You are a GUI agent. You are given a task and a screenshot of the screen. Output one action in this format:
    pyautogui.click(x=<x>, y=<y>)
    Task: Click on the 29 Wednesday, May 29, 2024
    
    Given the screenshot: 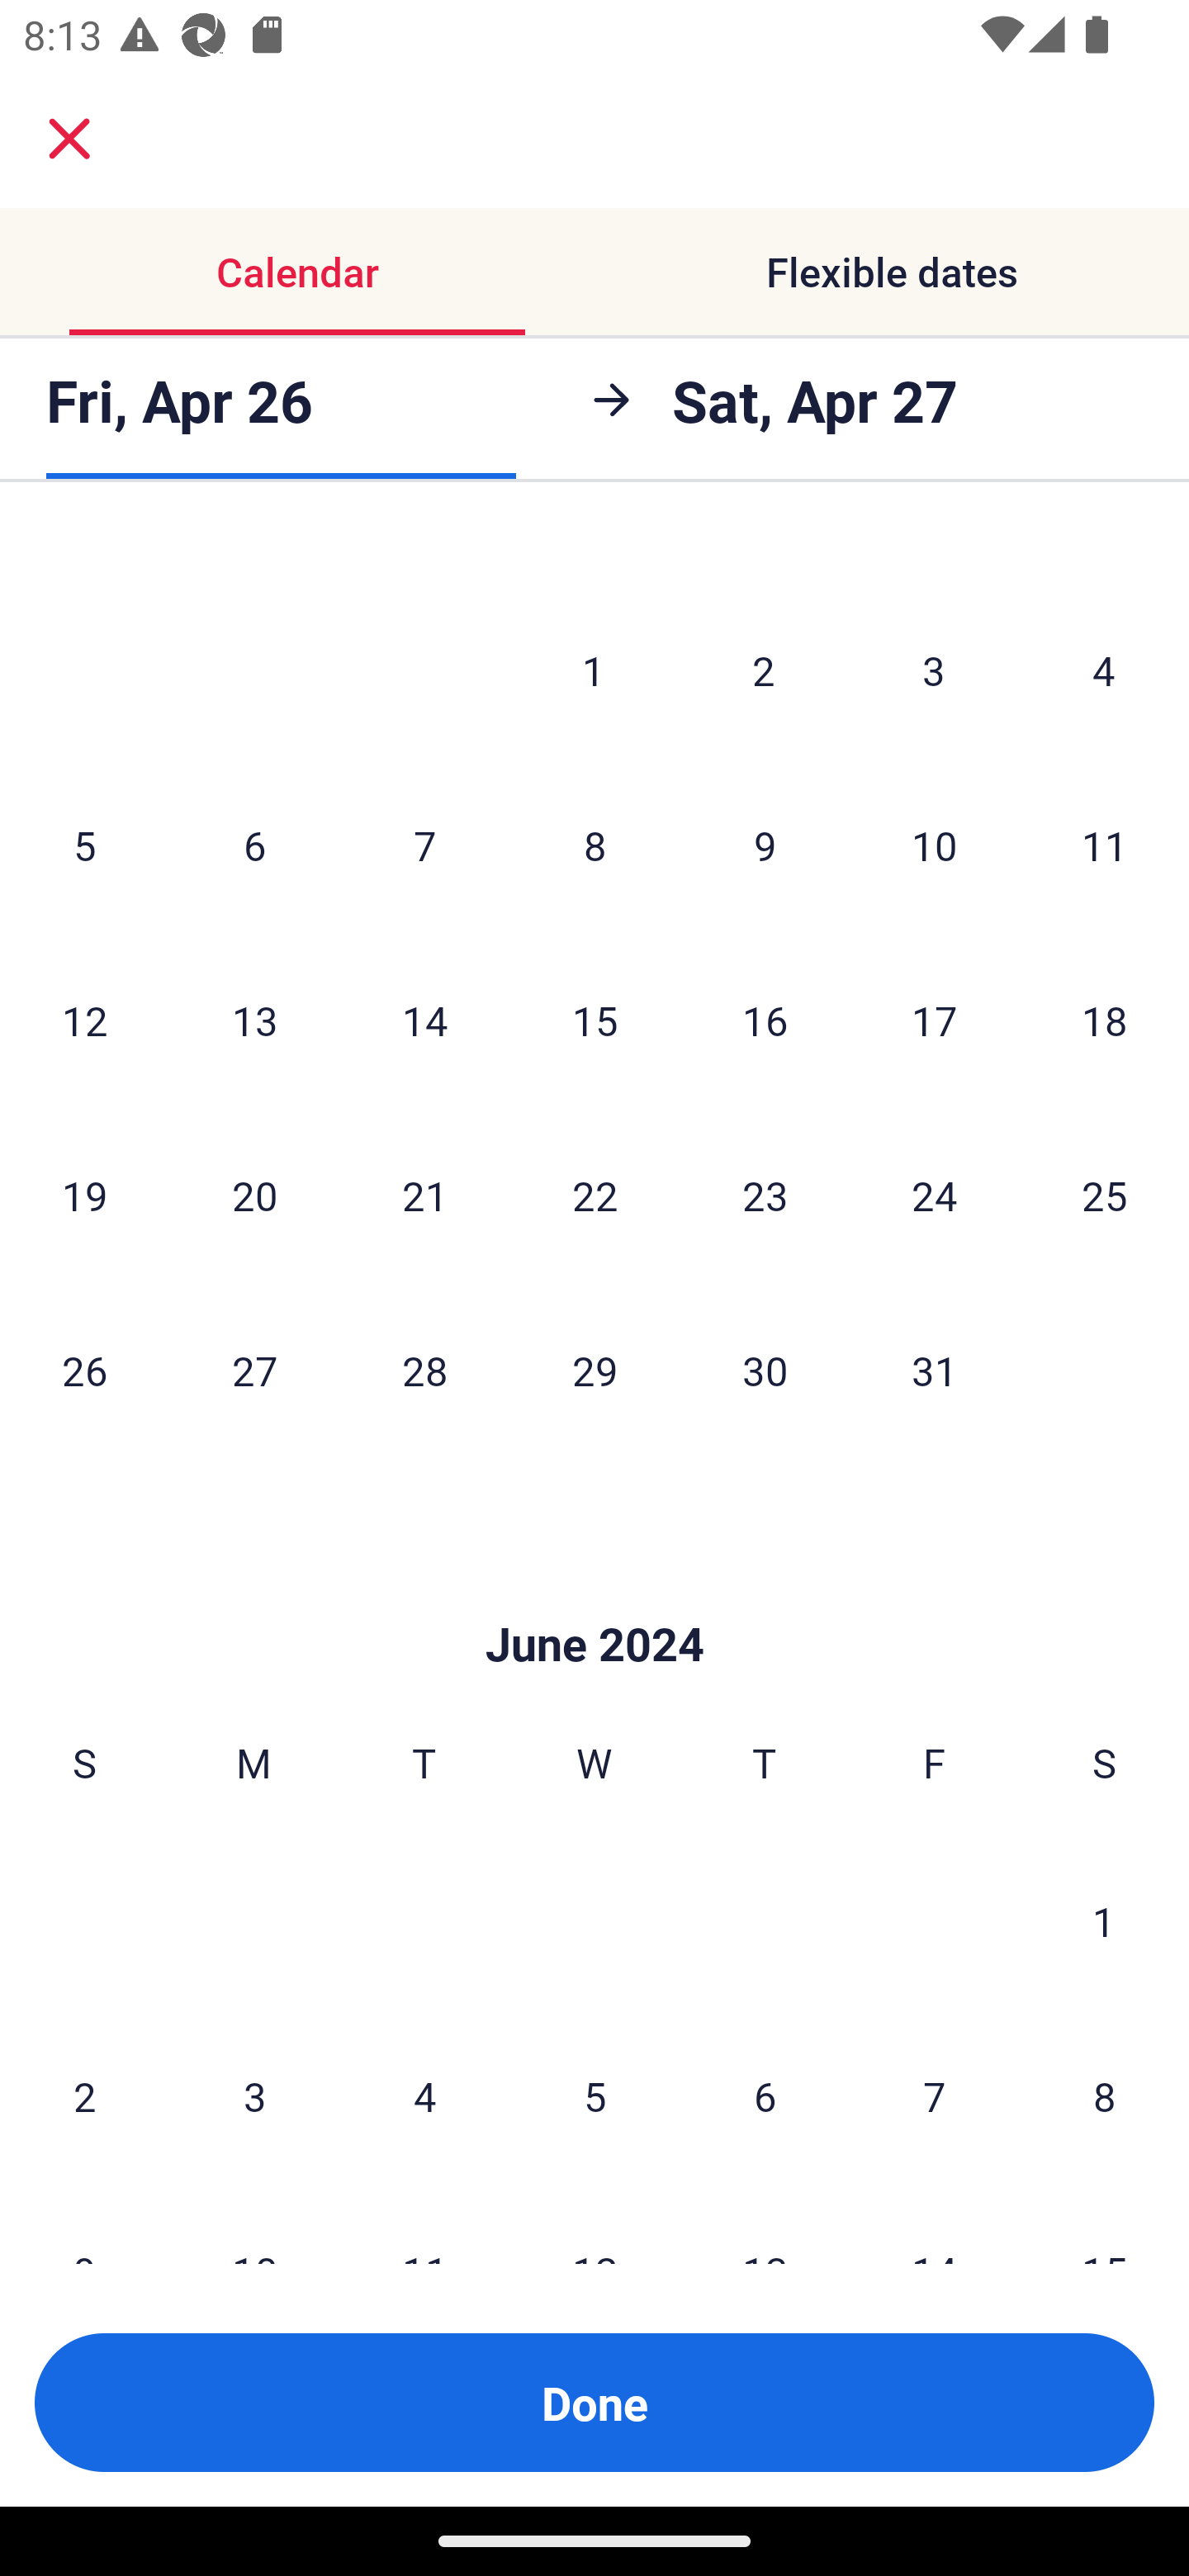 What is the action you would take?
    pyautogui.click(x=594, y=1370)
    